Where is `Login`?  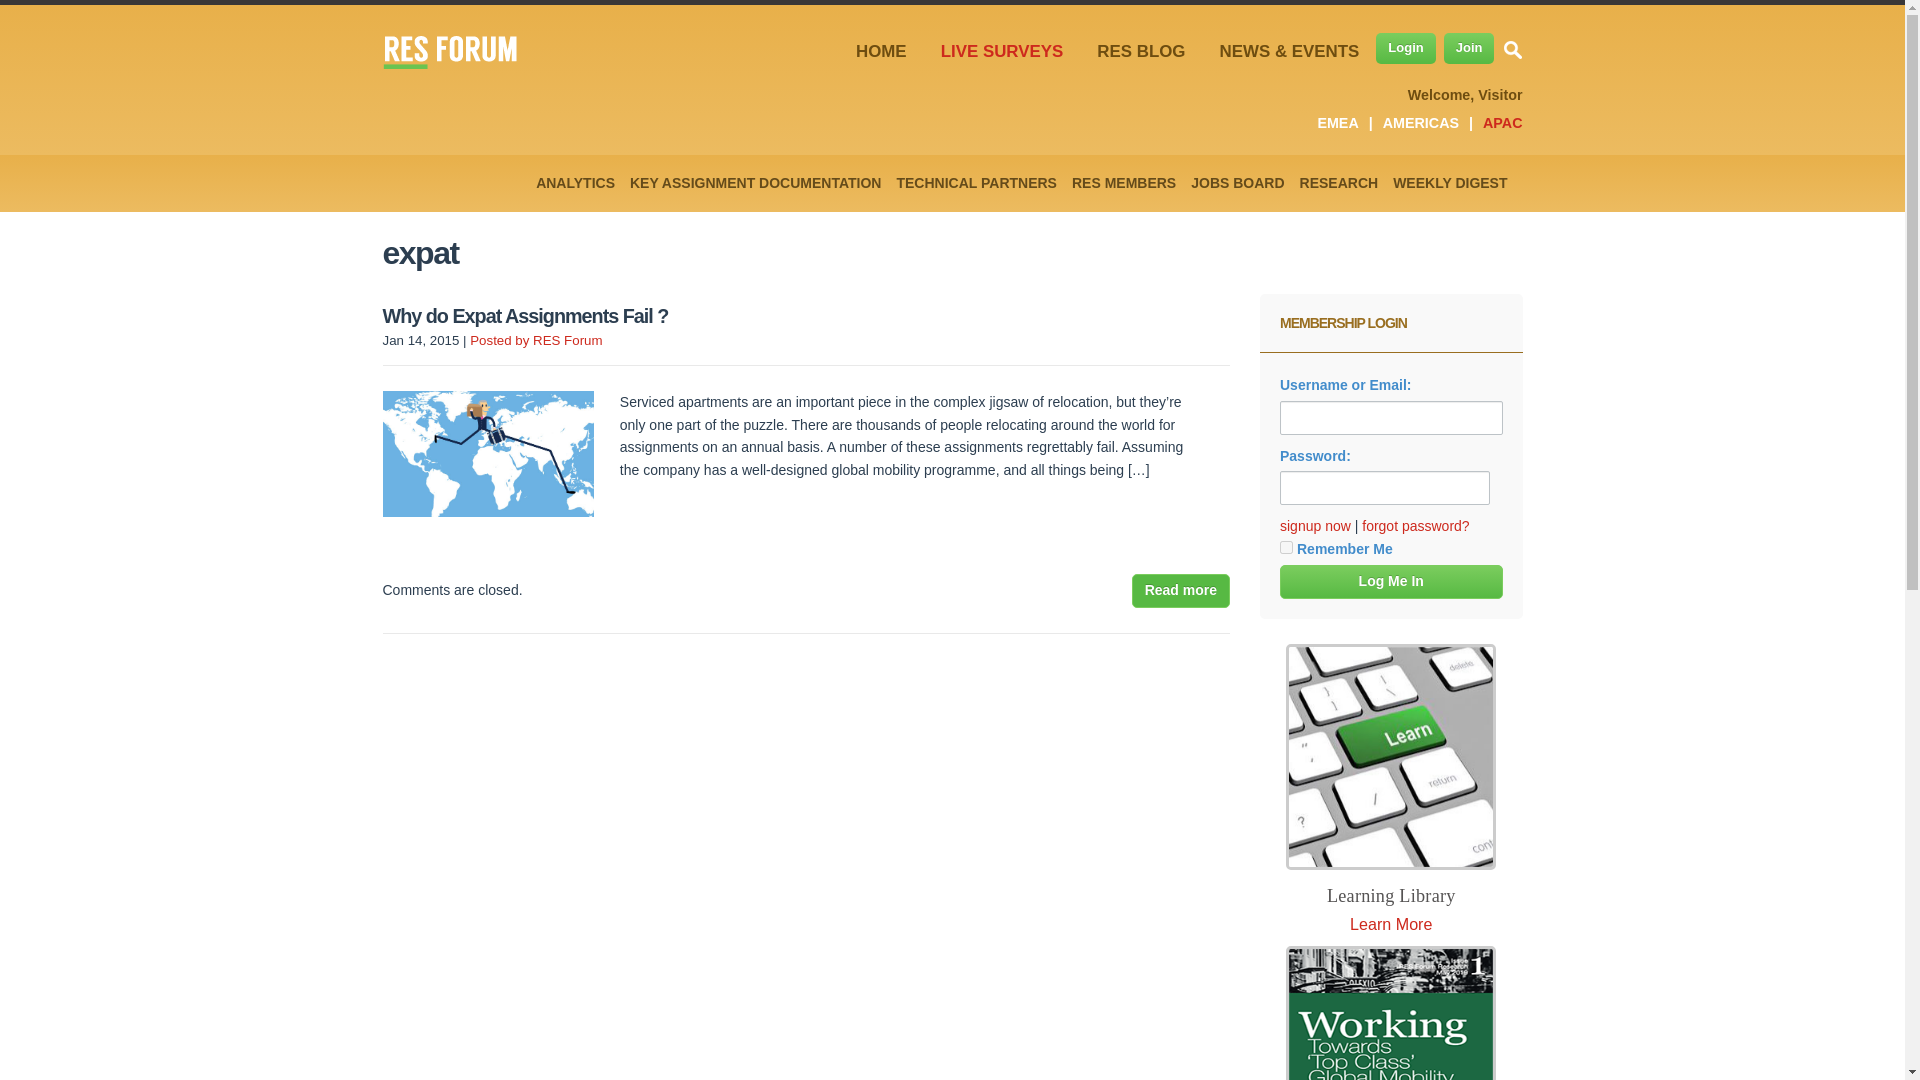
Login is located at coordinates (1405, 48).